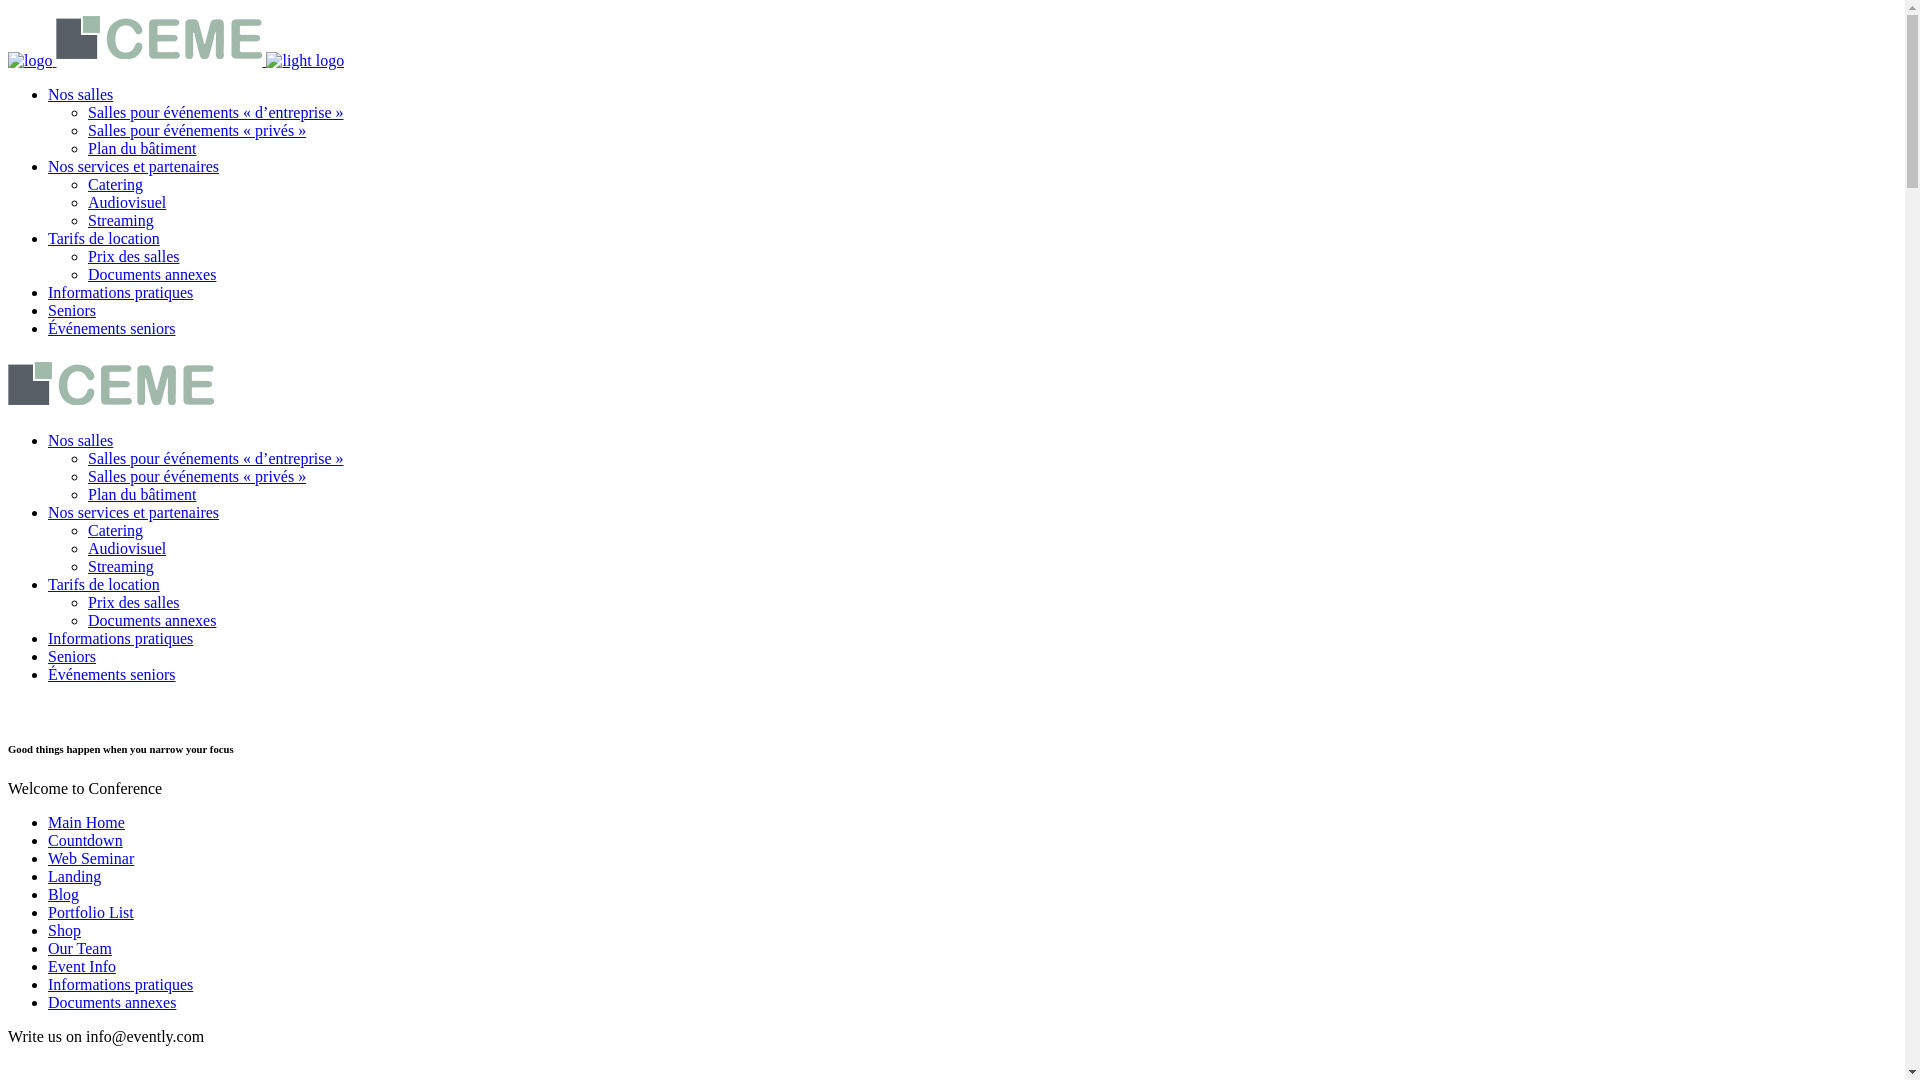 This screenshot has height=1080, width=1920. I want to click on Nos services et partenaires, so click(134, 166).